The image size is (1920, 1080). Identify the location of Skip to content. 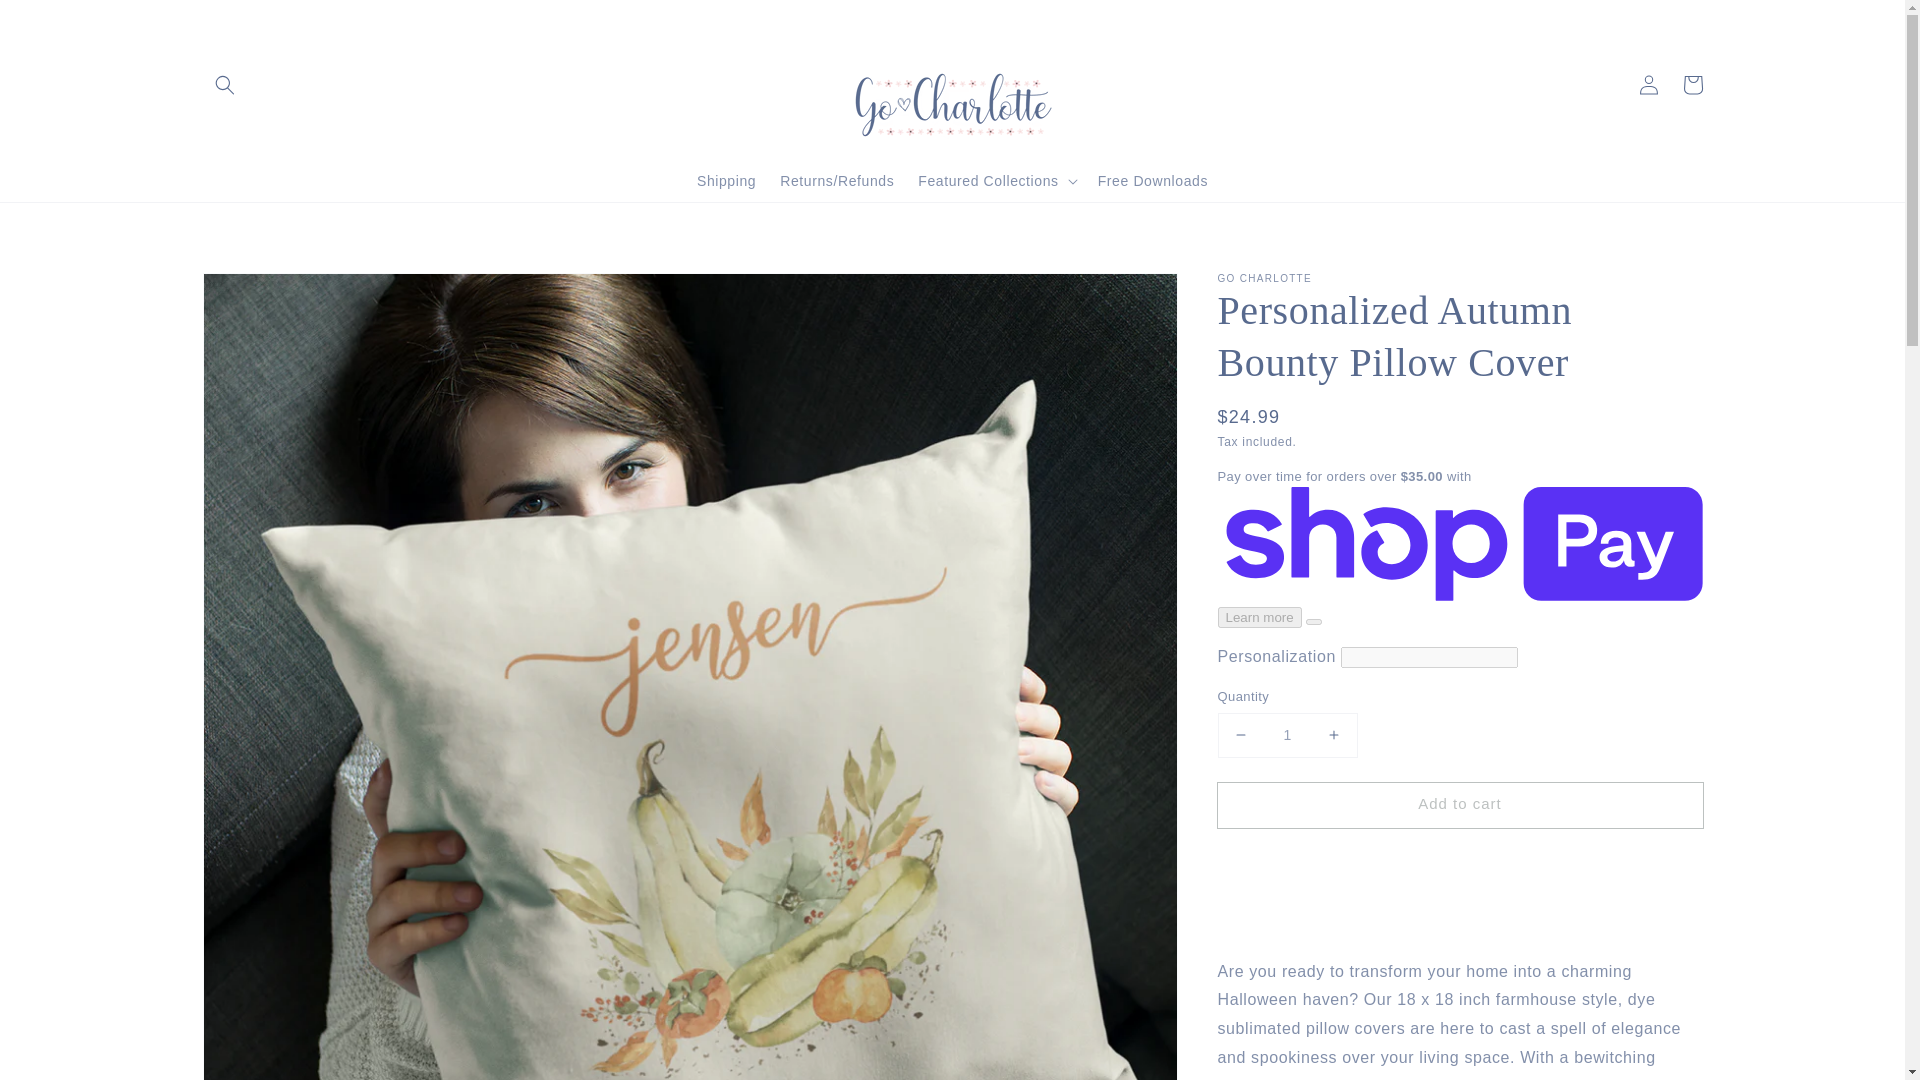
(60, 22).